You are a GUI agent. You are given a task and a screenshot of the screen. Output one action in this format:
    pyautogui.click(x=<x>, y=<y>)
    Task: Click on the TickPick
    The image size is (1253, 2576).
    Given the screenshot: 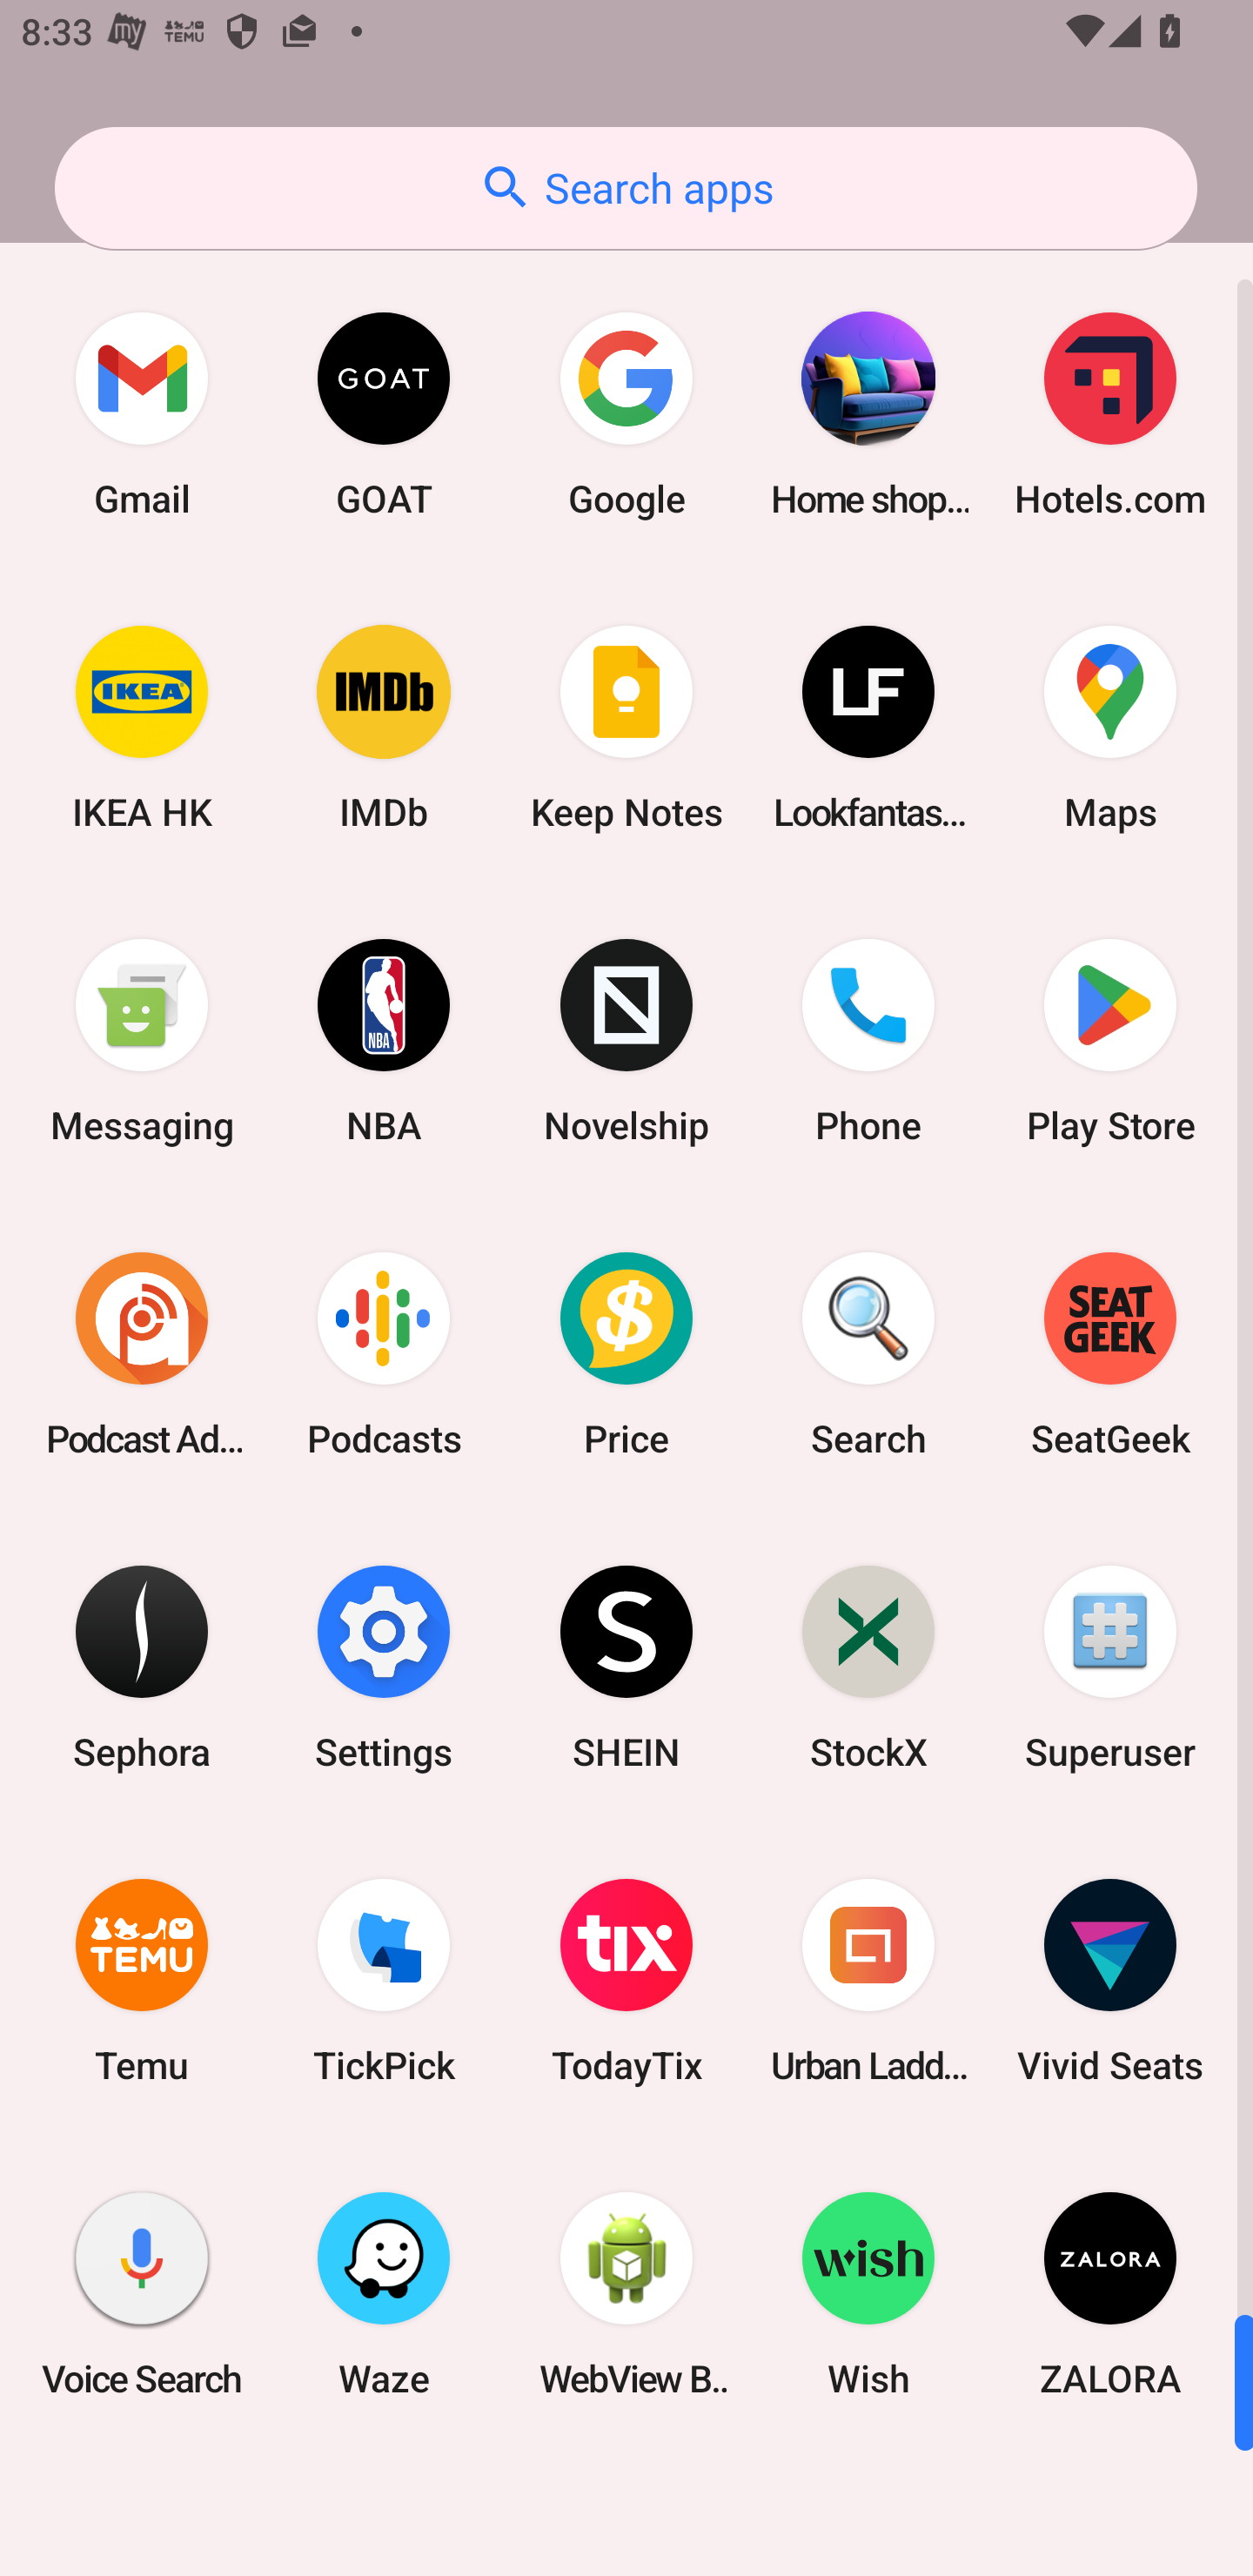 What is the action you would take?
    pyautogui.click(x=384, y=1981)
    